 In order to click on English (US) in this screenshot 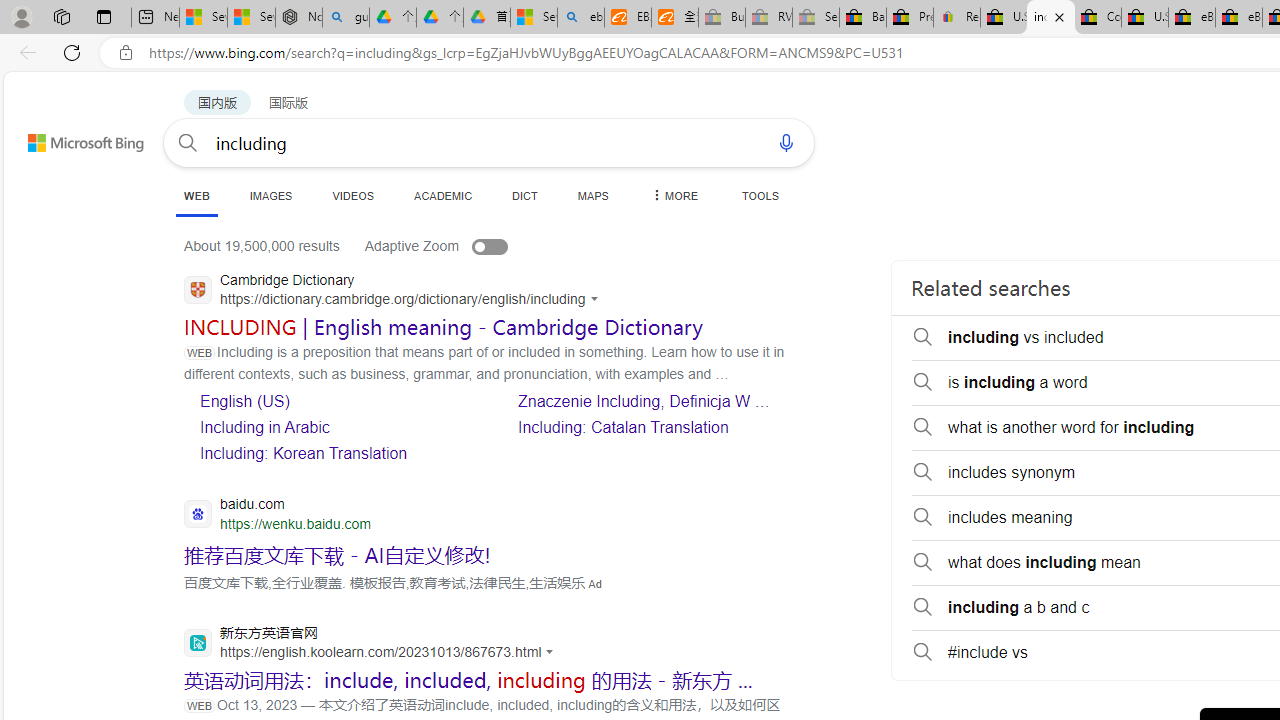, I will do `click(244, 401)`.